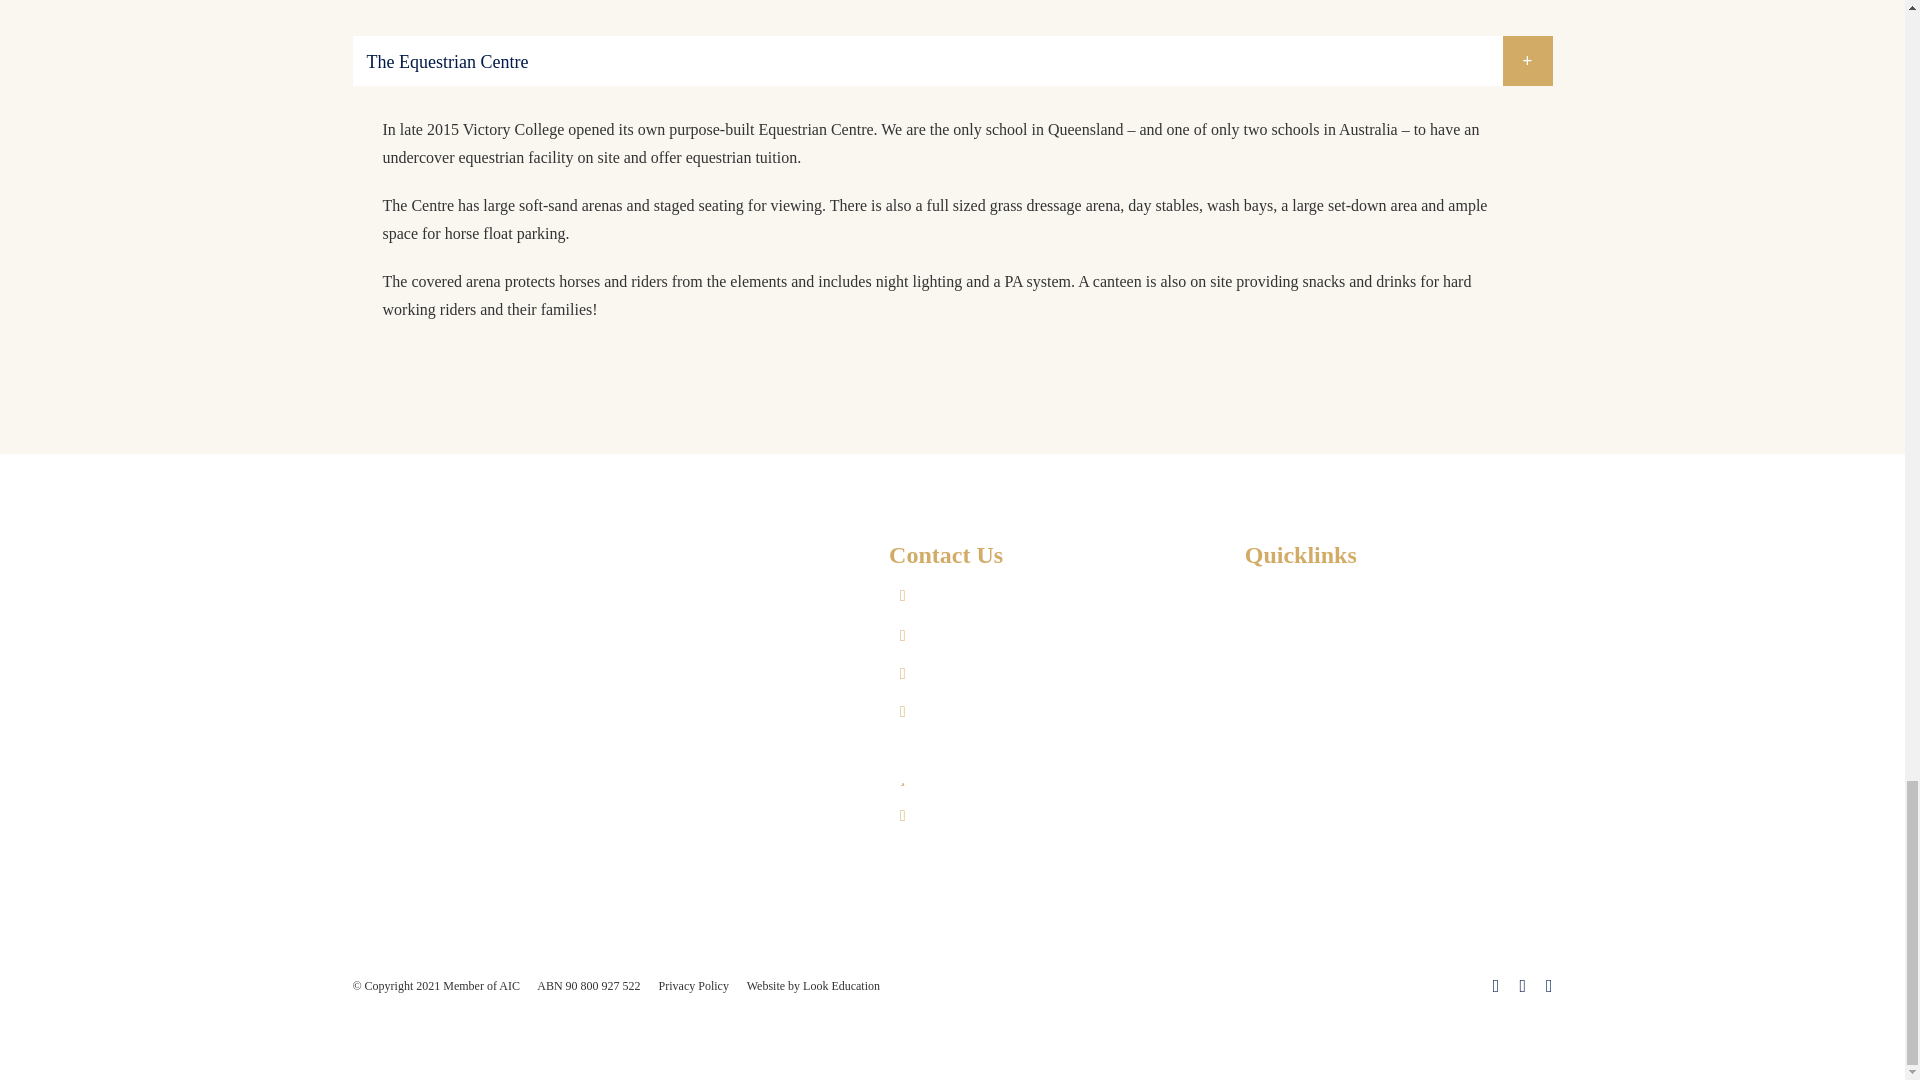 The image size is (1920, 1080). Describe the element at coordinates (476, 1034) in the screenshot. I see `Copyright-logos` at that location.